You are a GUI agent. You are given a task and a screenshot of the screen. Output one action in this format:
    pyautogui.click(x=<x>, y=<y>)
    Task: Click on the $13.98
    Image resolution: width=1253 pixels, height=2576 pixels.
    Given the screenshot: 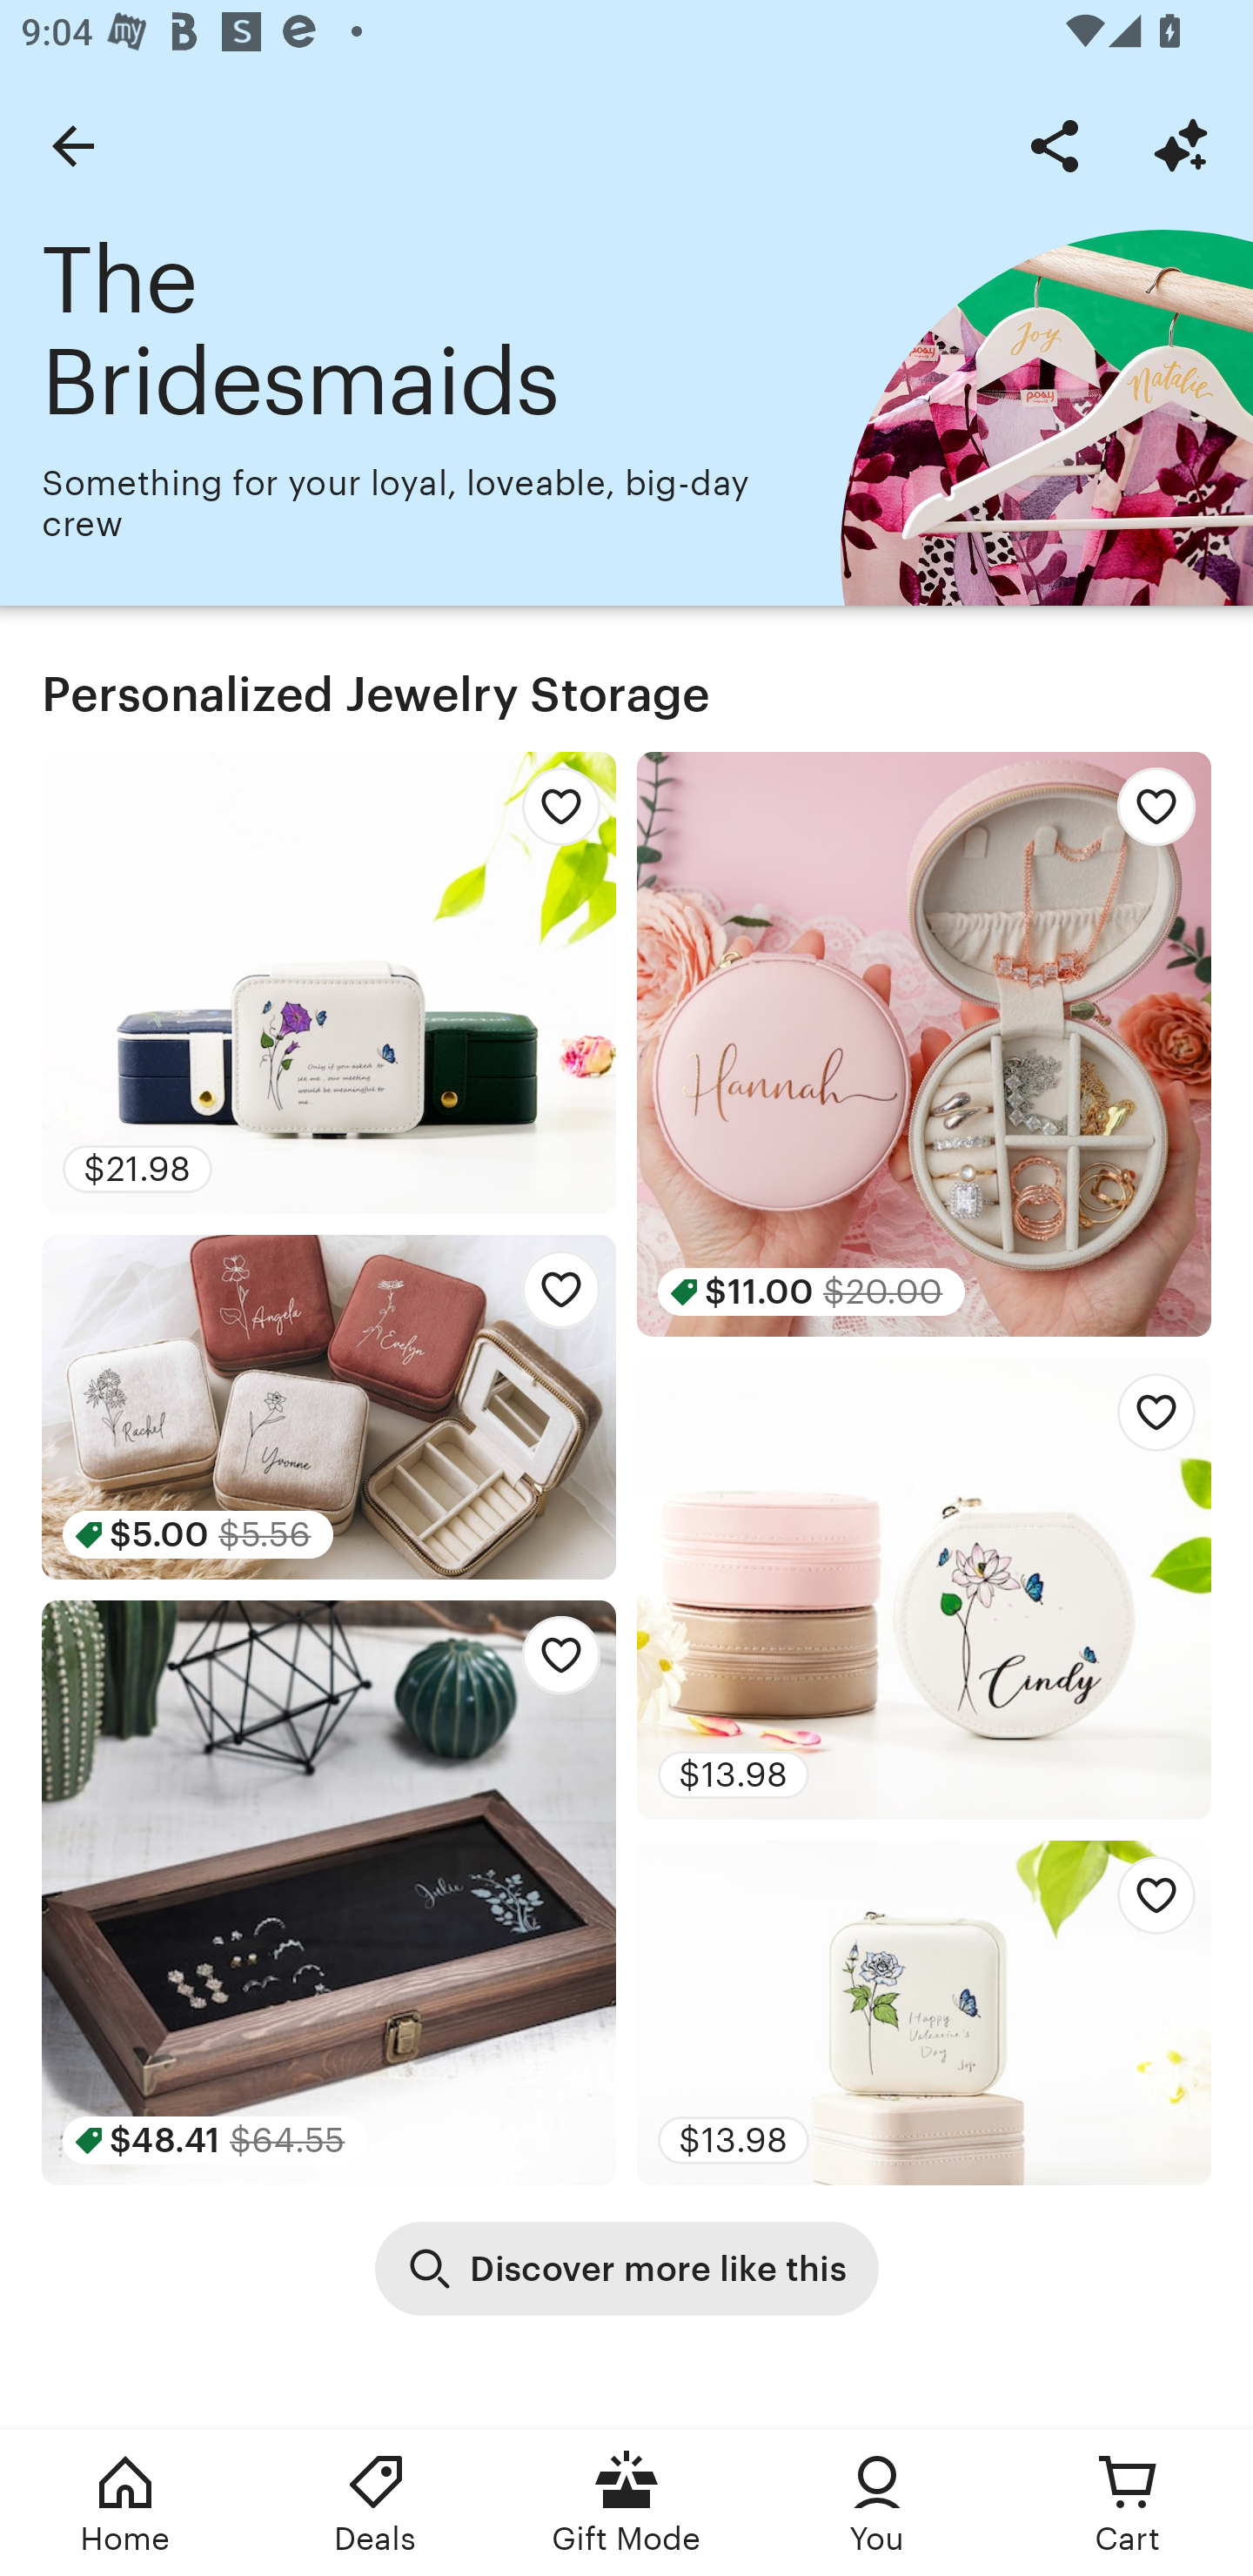 What is the action you would take?
    pyautogui.click(x=924, y=1587)
    